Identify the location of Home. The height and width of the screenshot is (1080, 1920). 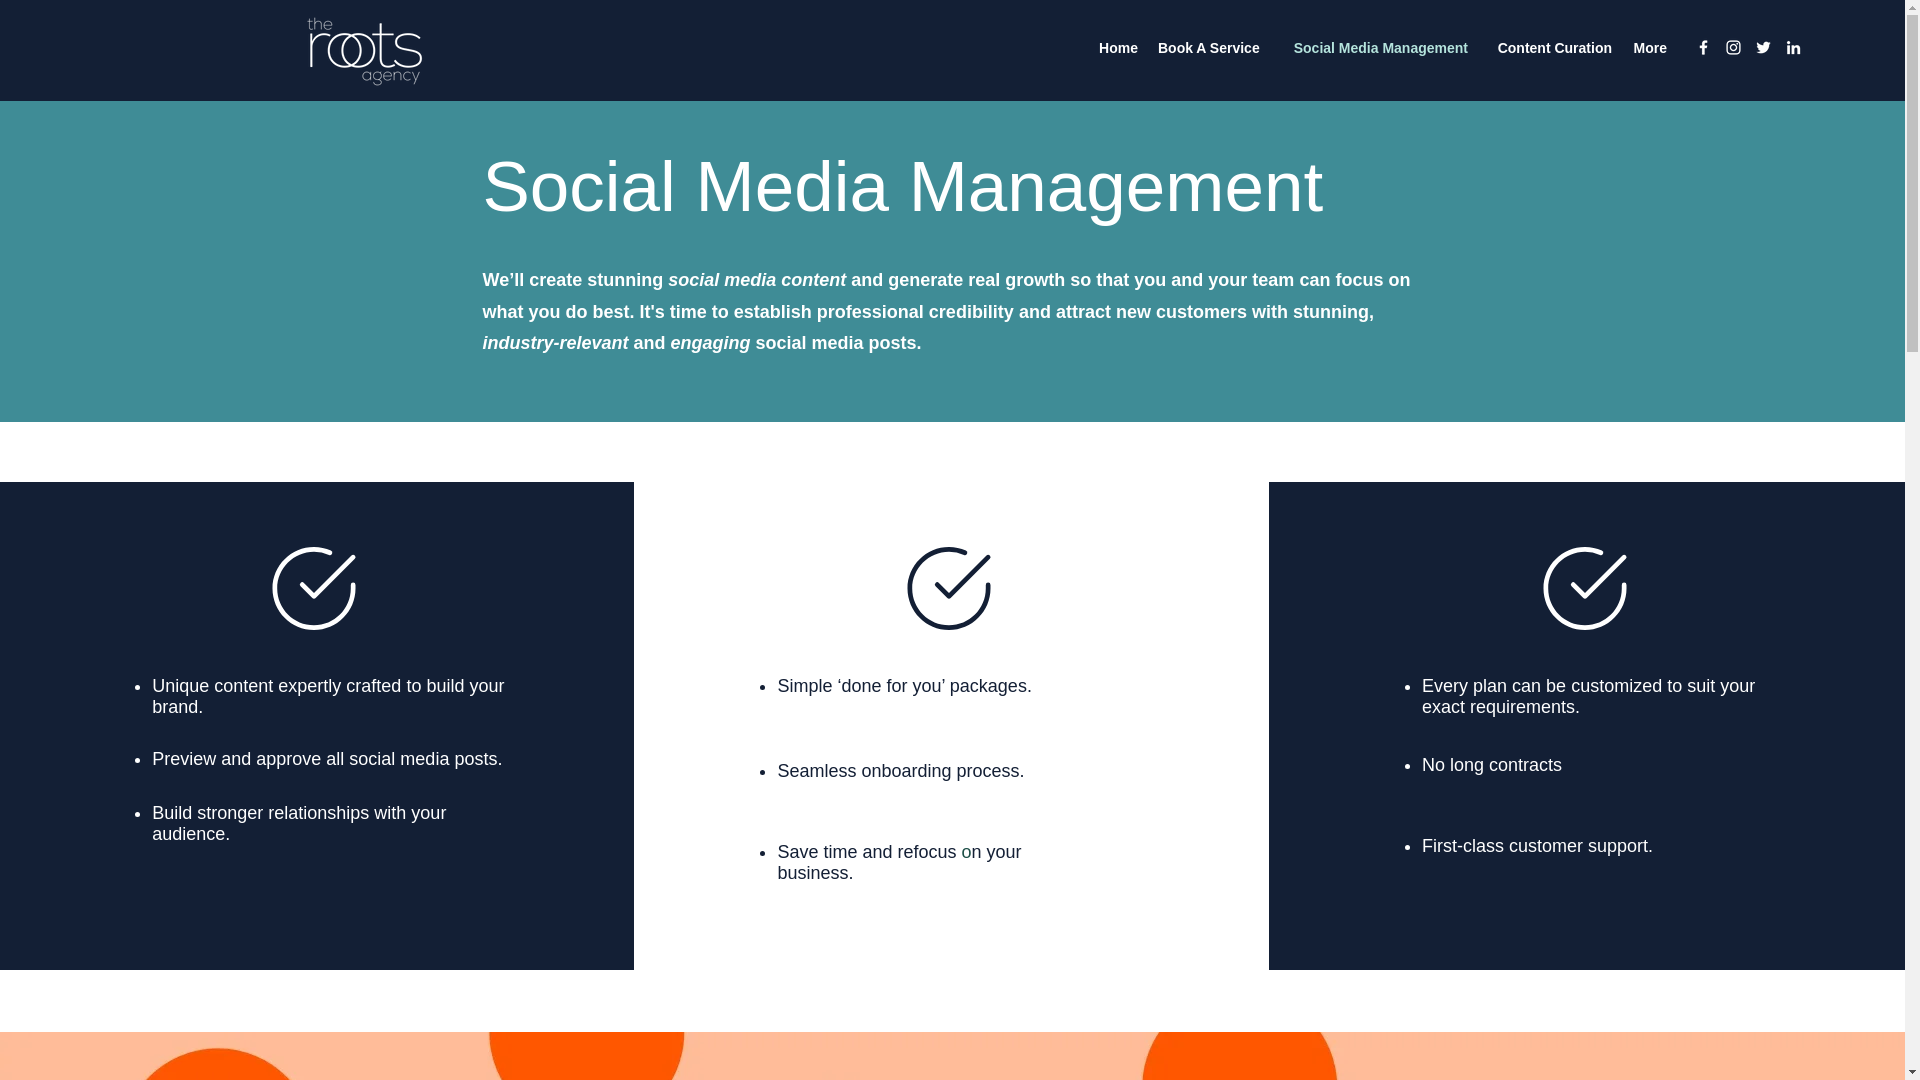
(1117, 48).